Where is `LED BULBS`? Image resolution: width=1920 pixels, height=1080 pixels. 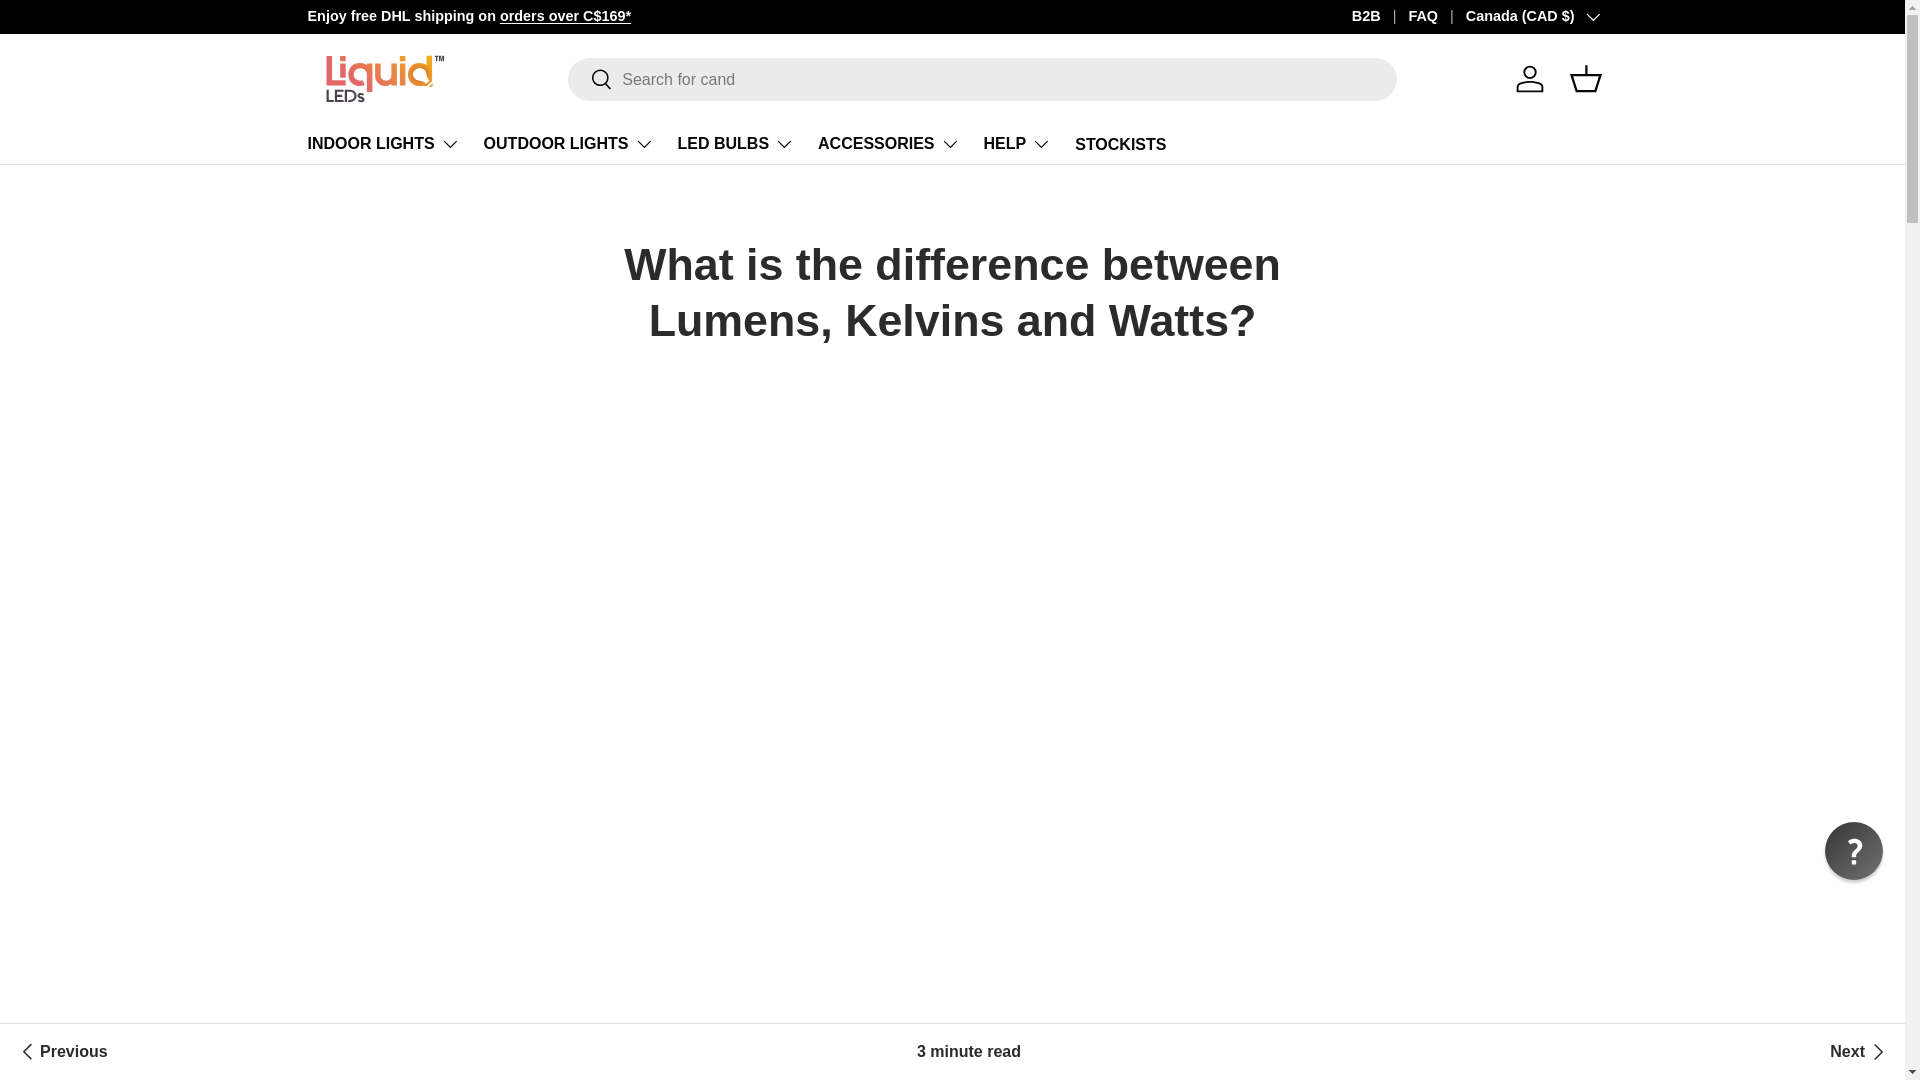 LED BULBS is located at coordinates (736, 144).